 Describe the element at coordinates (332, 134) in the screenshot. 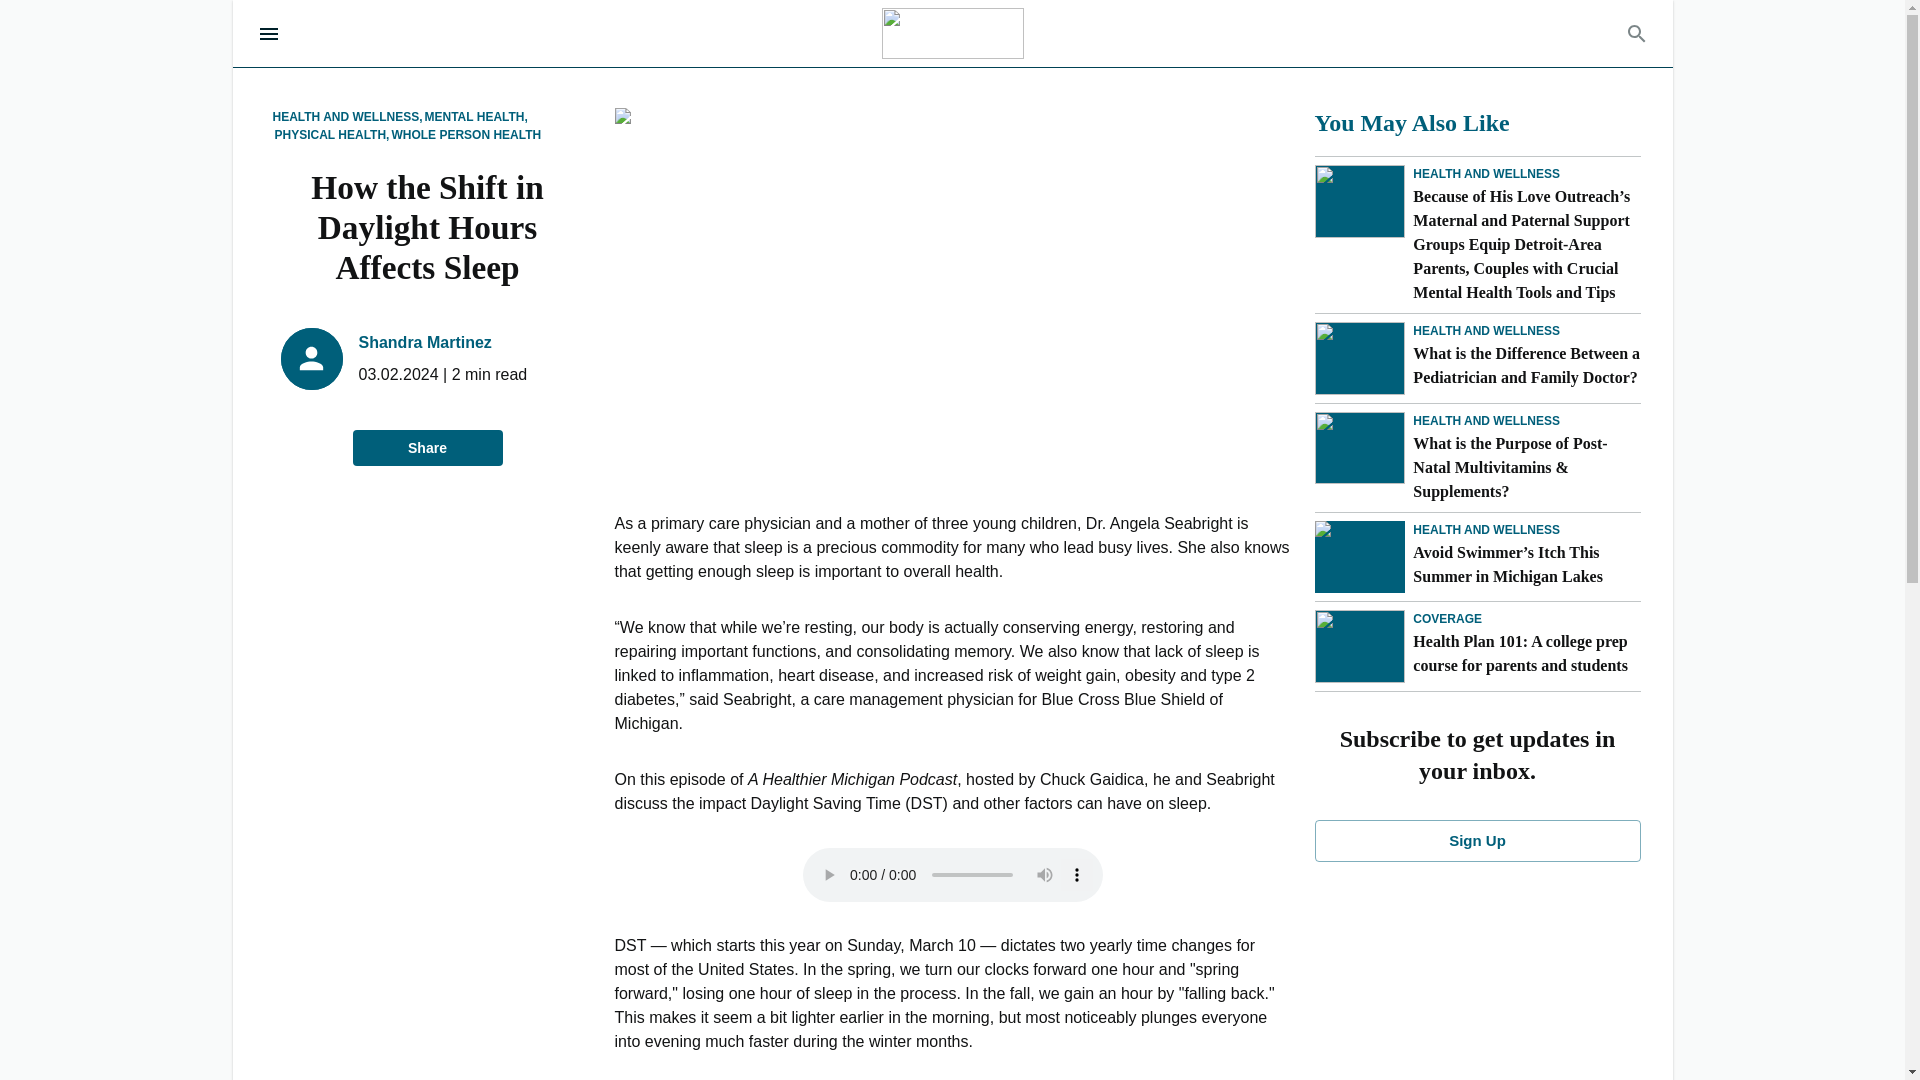

I see `PHYSICAL HEALTH,` at that location.